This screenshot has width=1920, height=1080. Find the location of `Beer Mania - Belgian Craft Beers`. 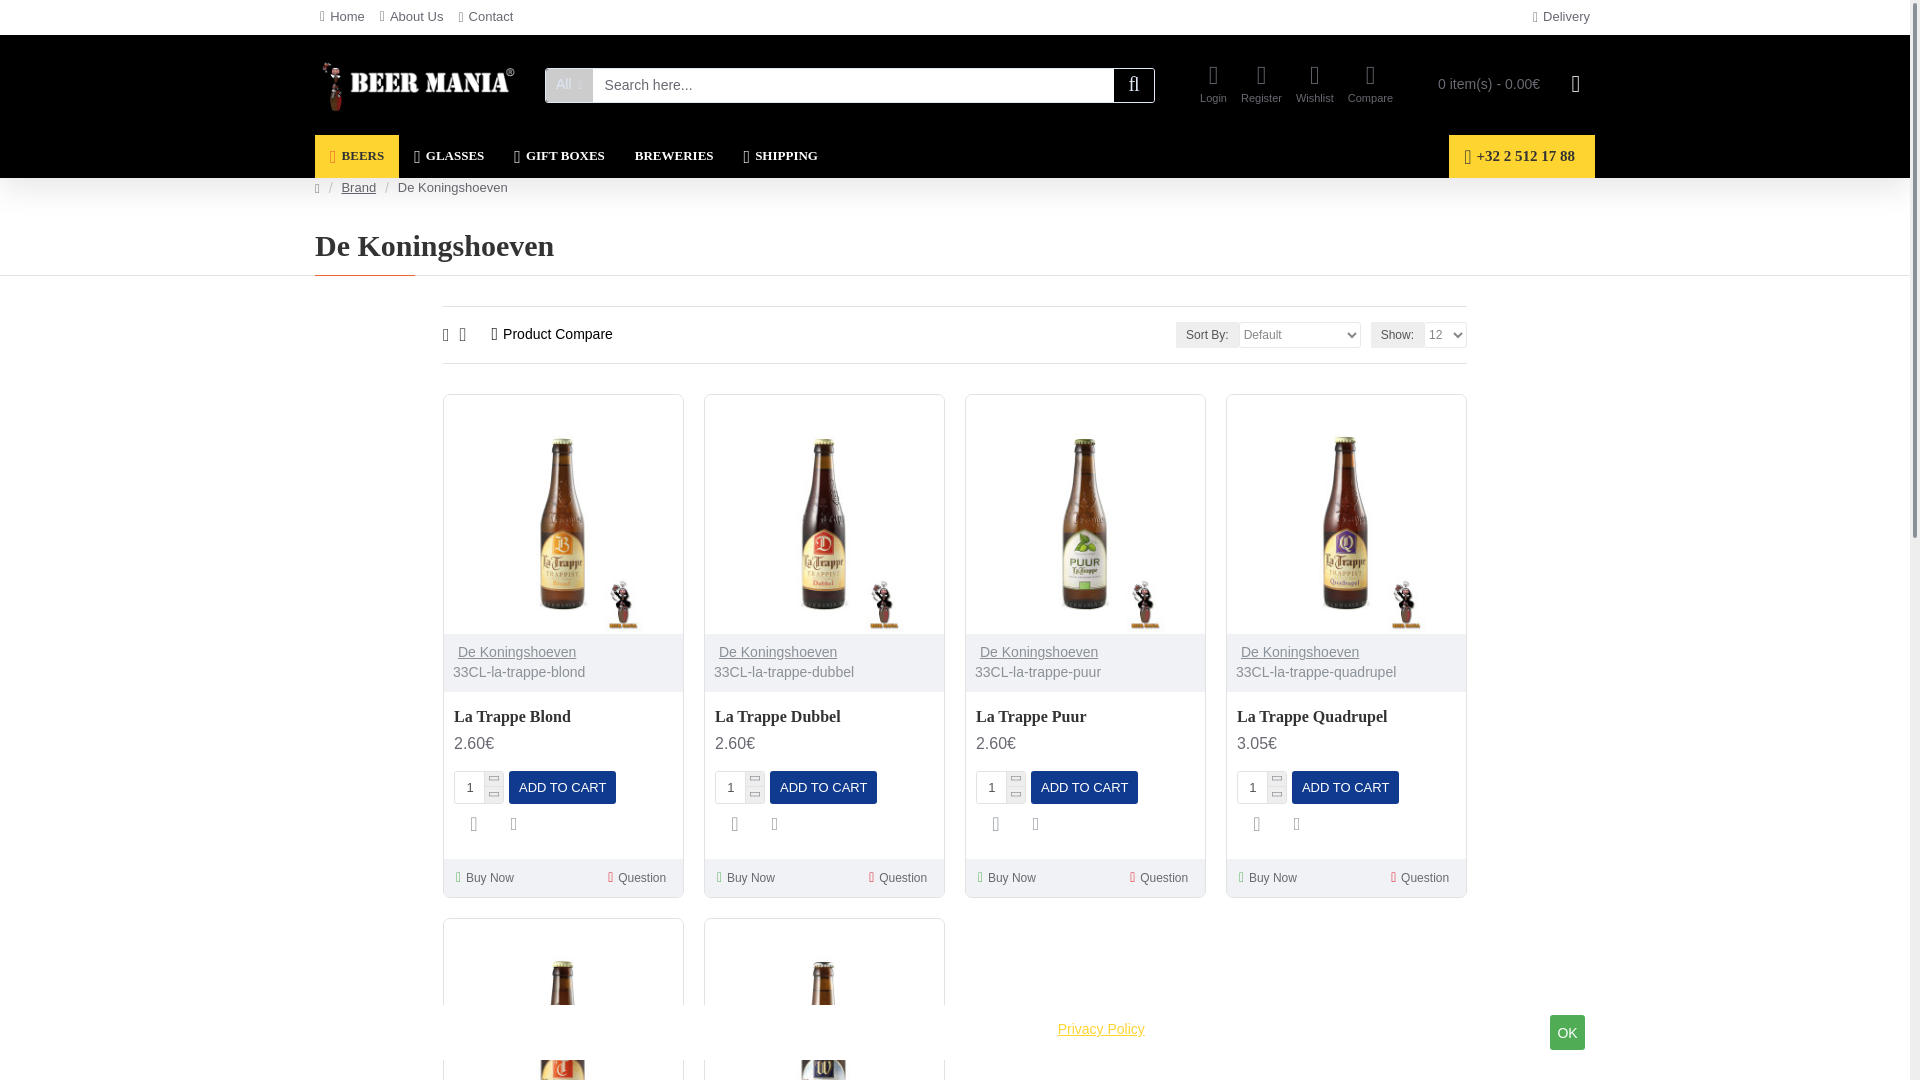

Beer Mania - Belgian Craft Beers is located at coordinates (417, 84).